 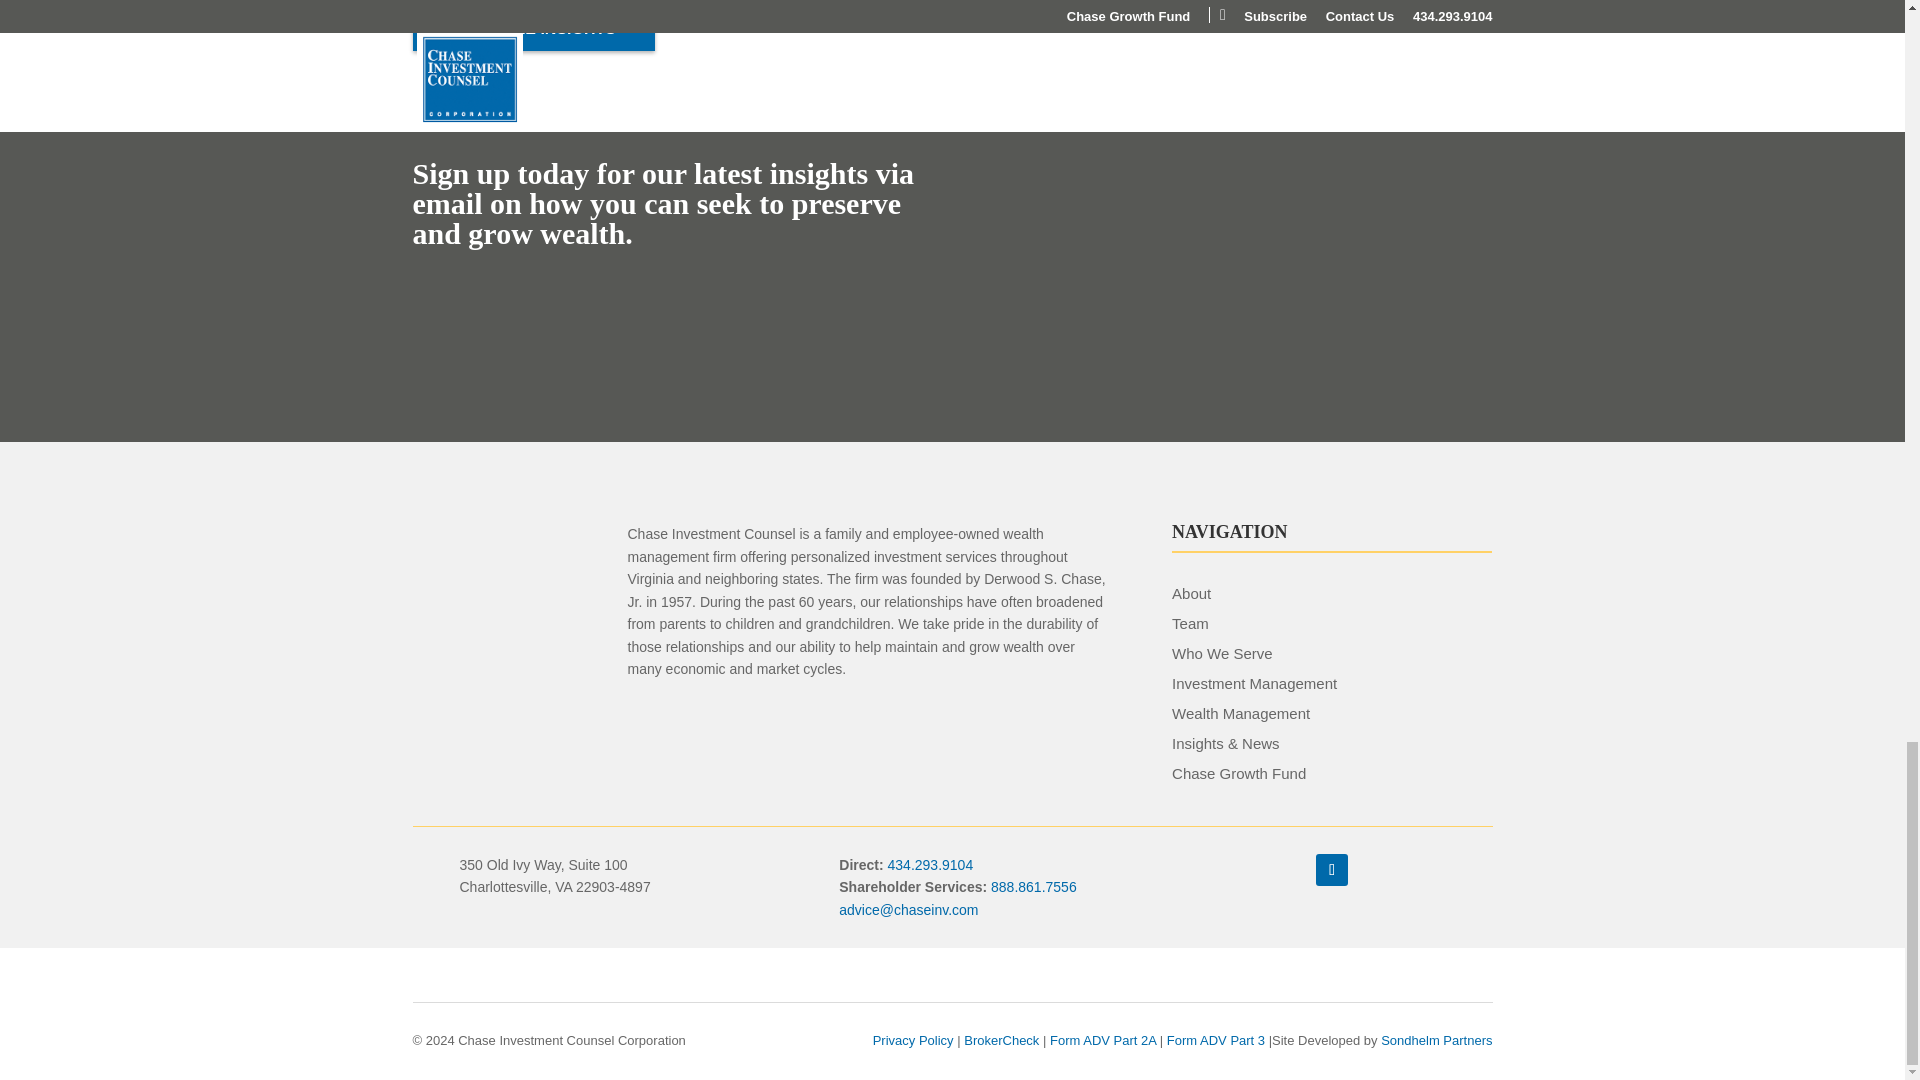 I want to click on Who We Serve, so click(x=1222, y=653).